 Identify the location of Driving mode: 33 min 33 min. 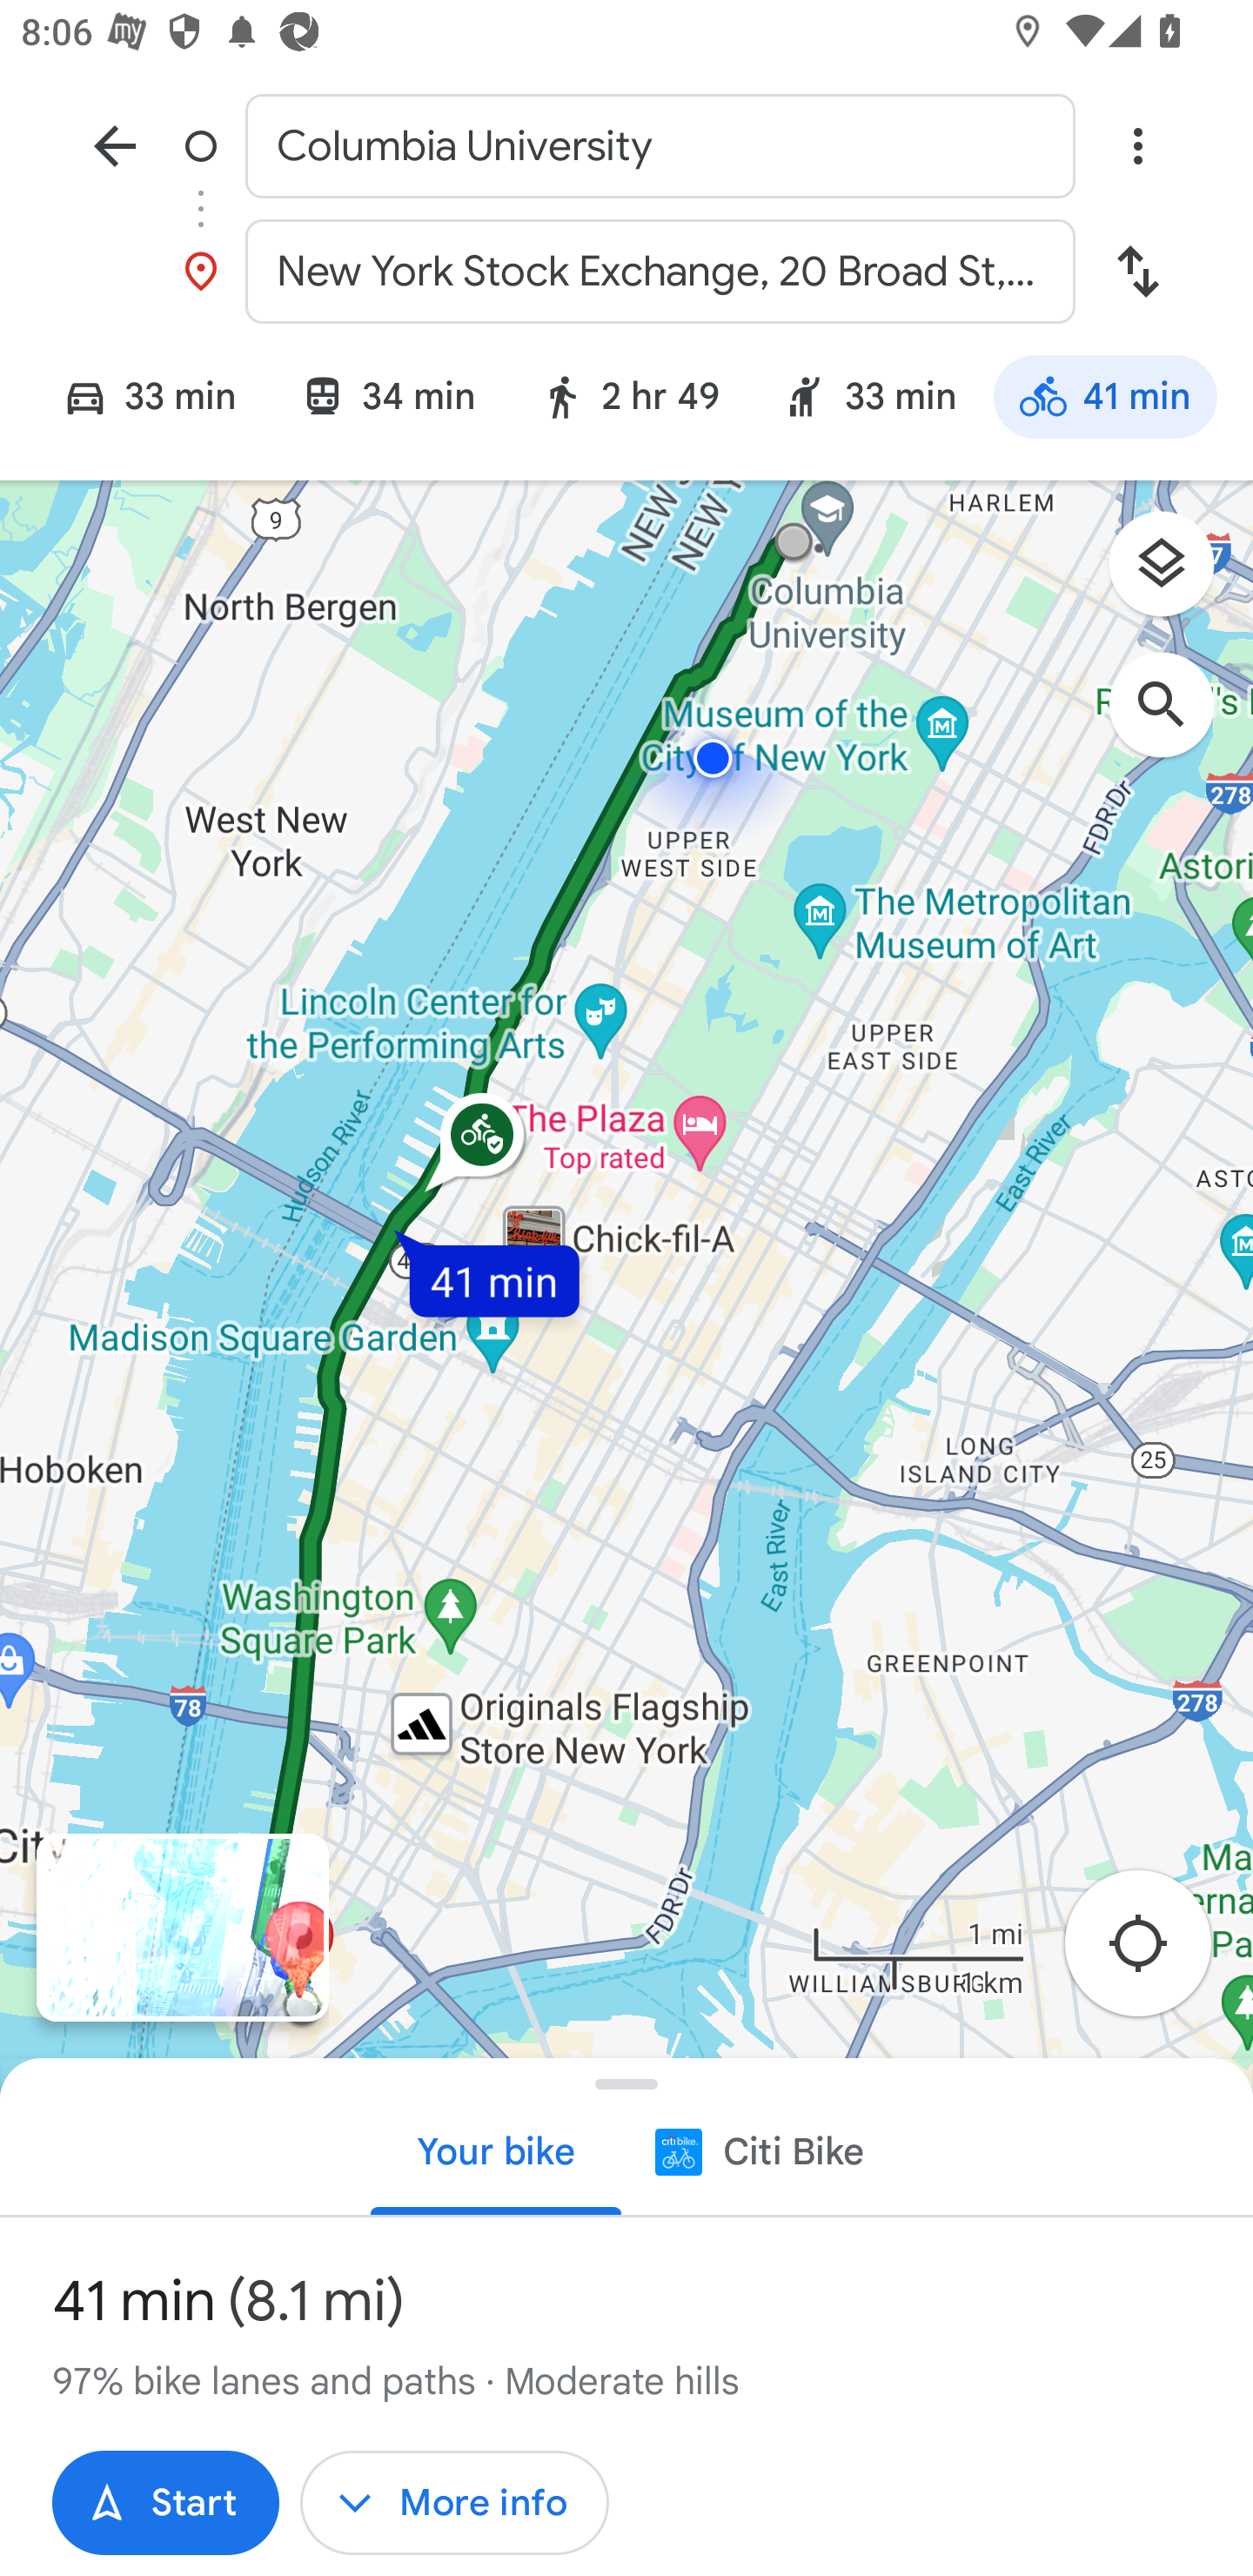
(136, 401).